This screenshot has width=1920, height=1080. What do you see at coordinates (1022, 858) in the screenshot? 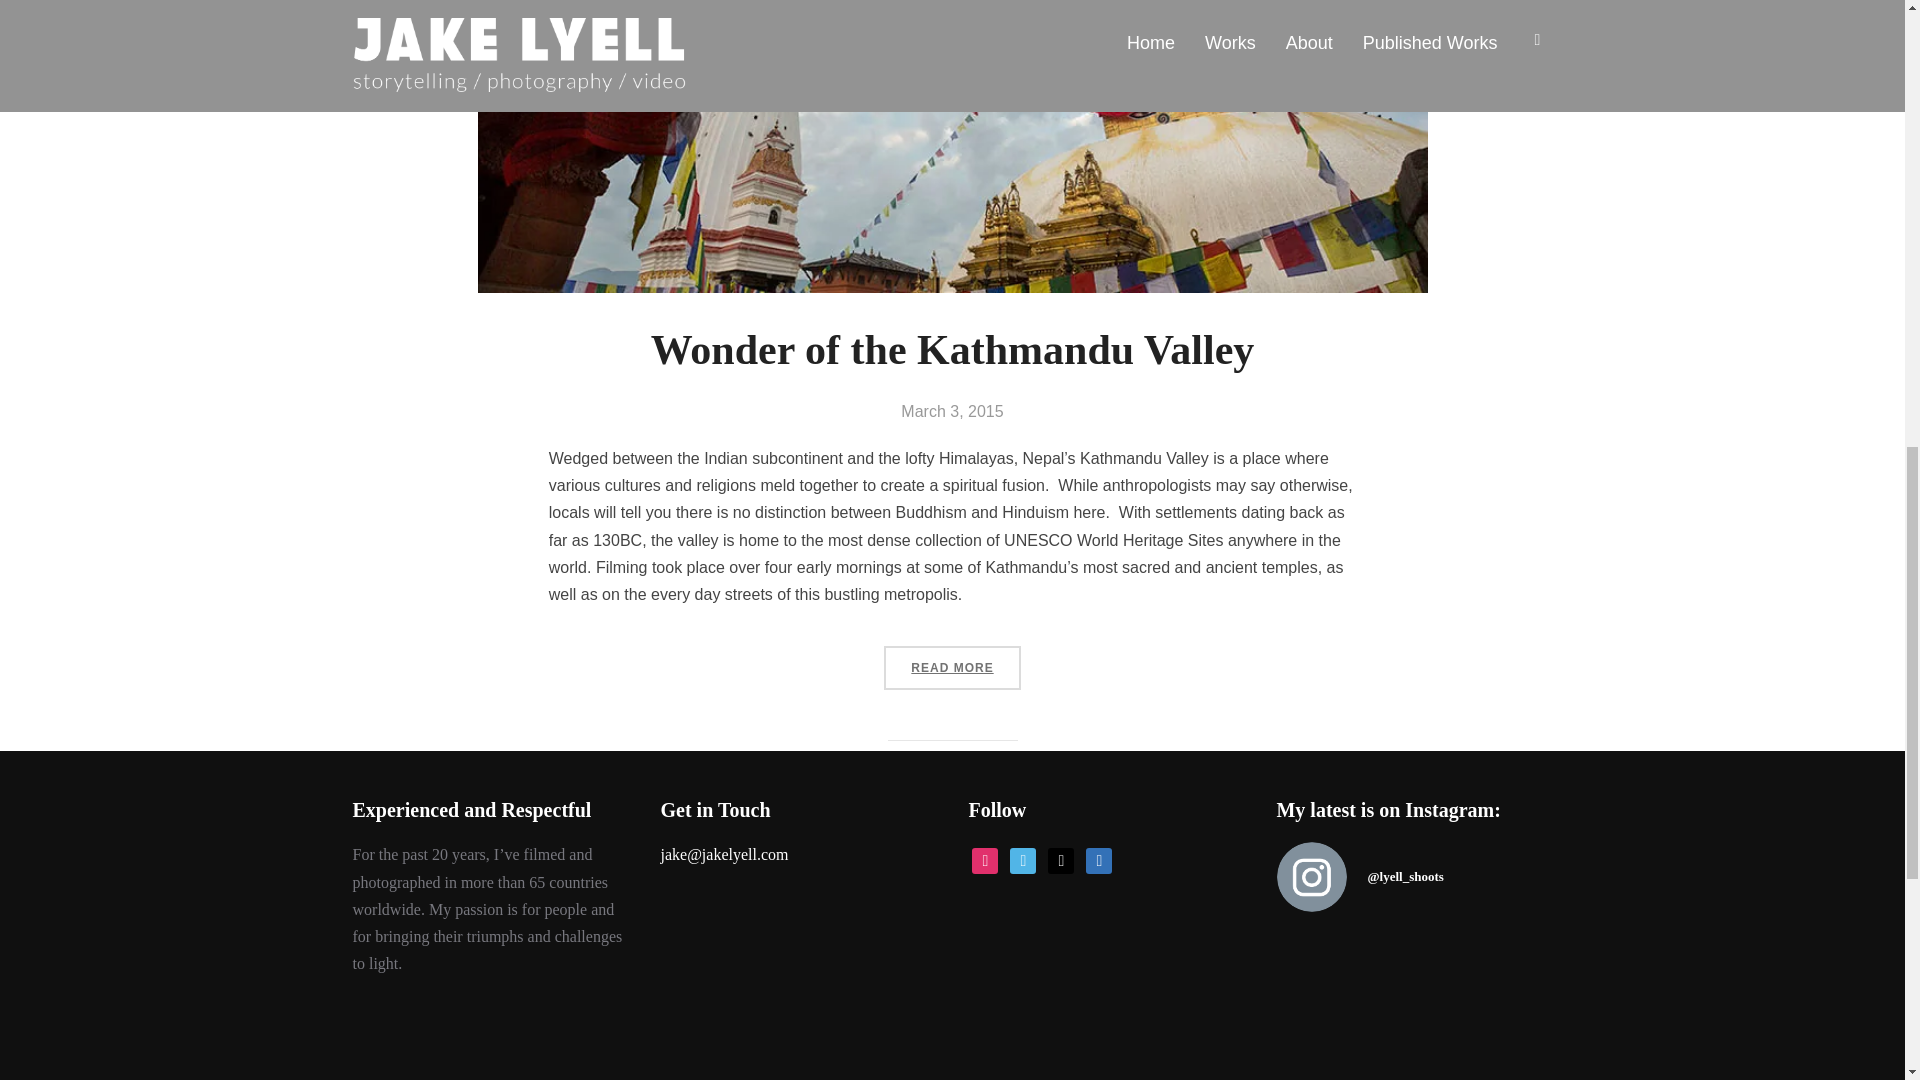
I see `vimeo` at bounding box center [1022, 858].